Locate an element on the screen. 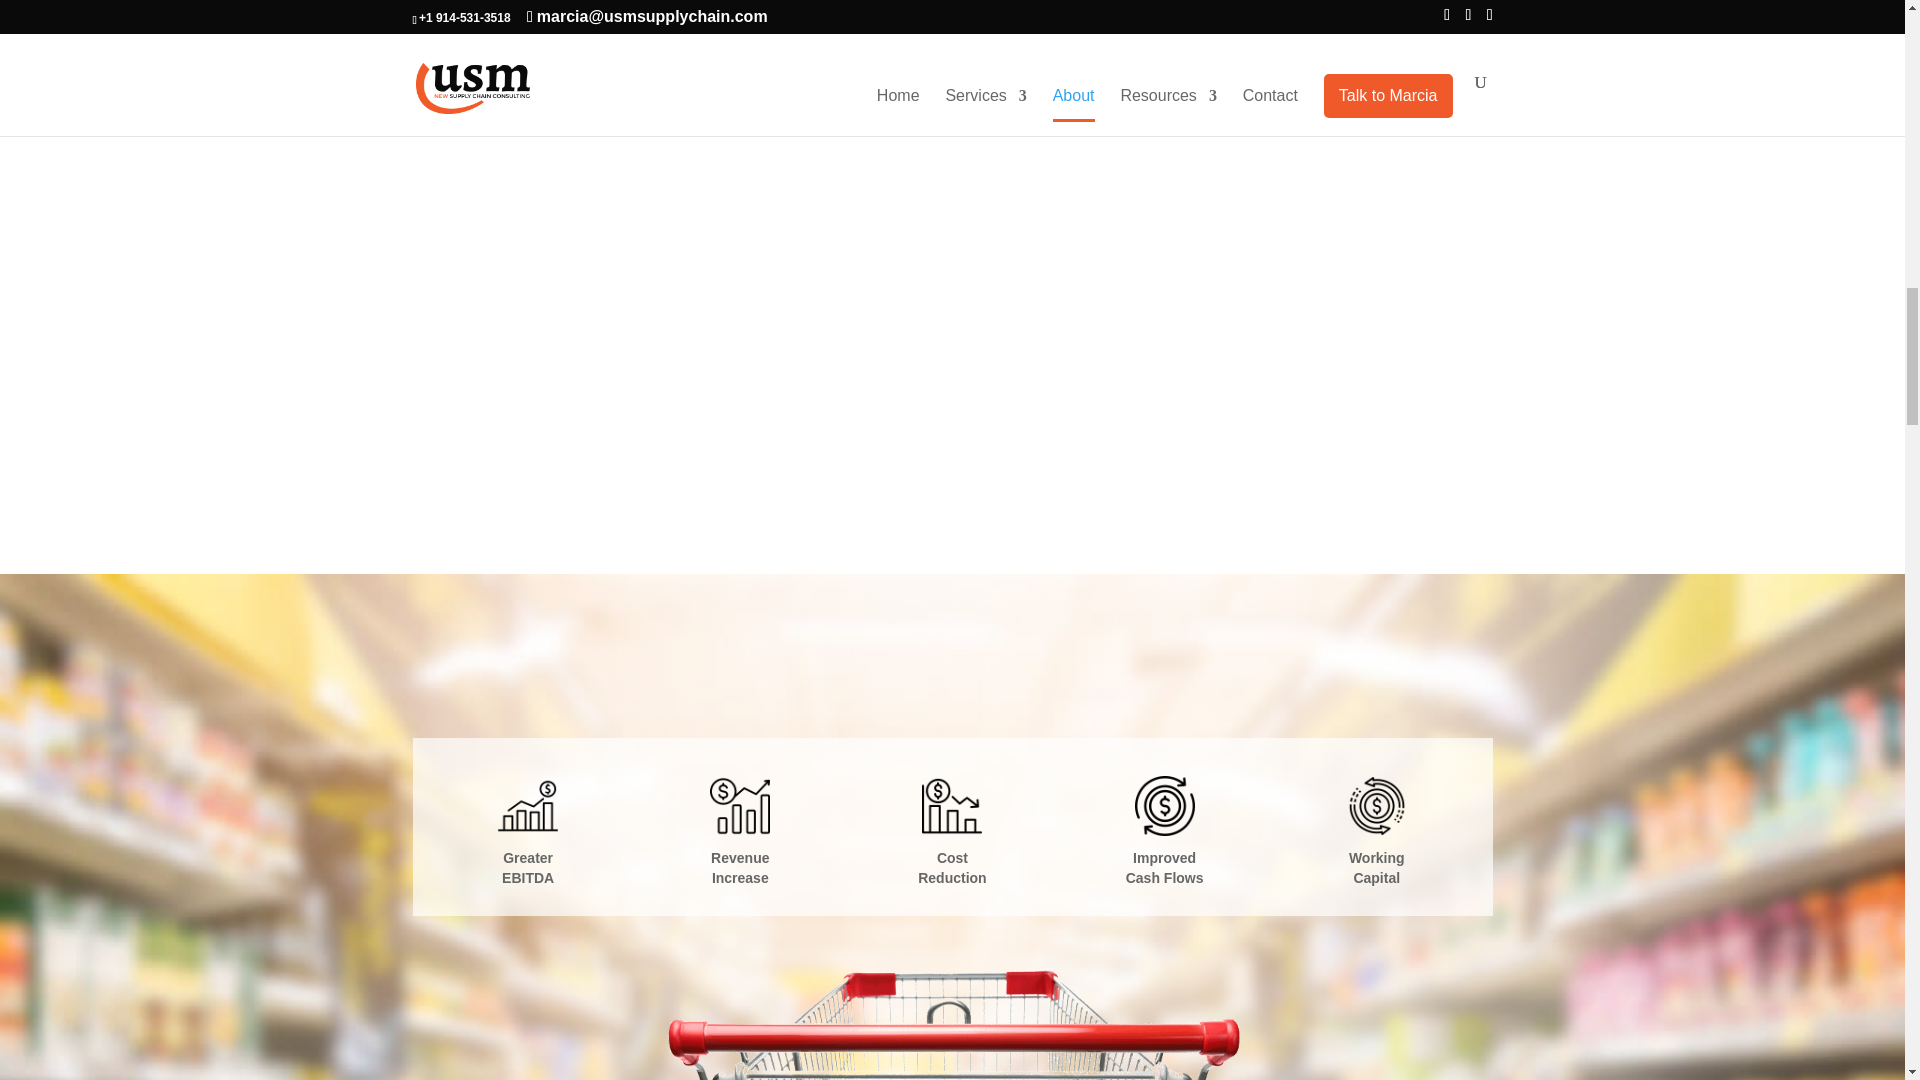 The height and width of the screenshot is (1080, 1920). cart-image-for-overlay is located at coordinates (952, 1006).